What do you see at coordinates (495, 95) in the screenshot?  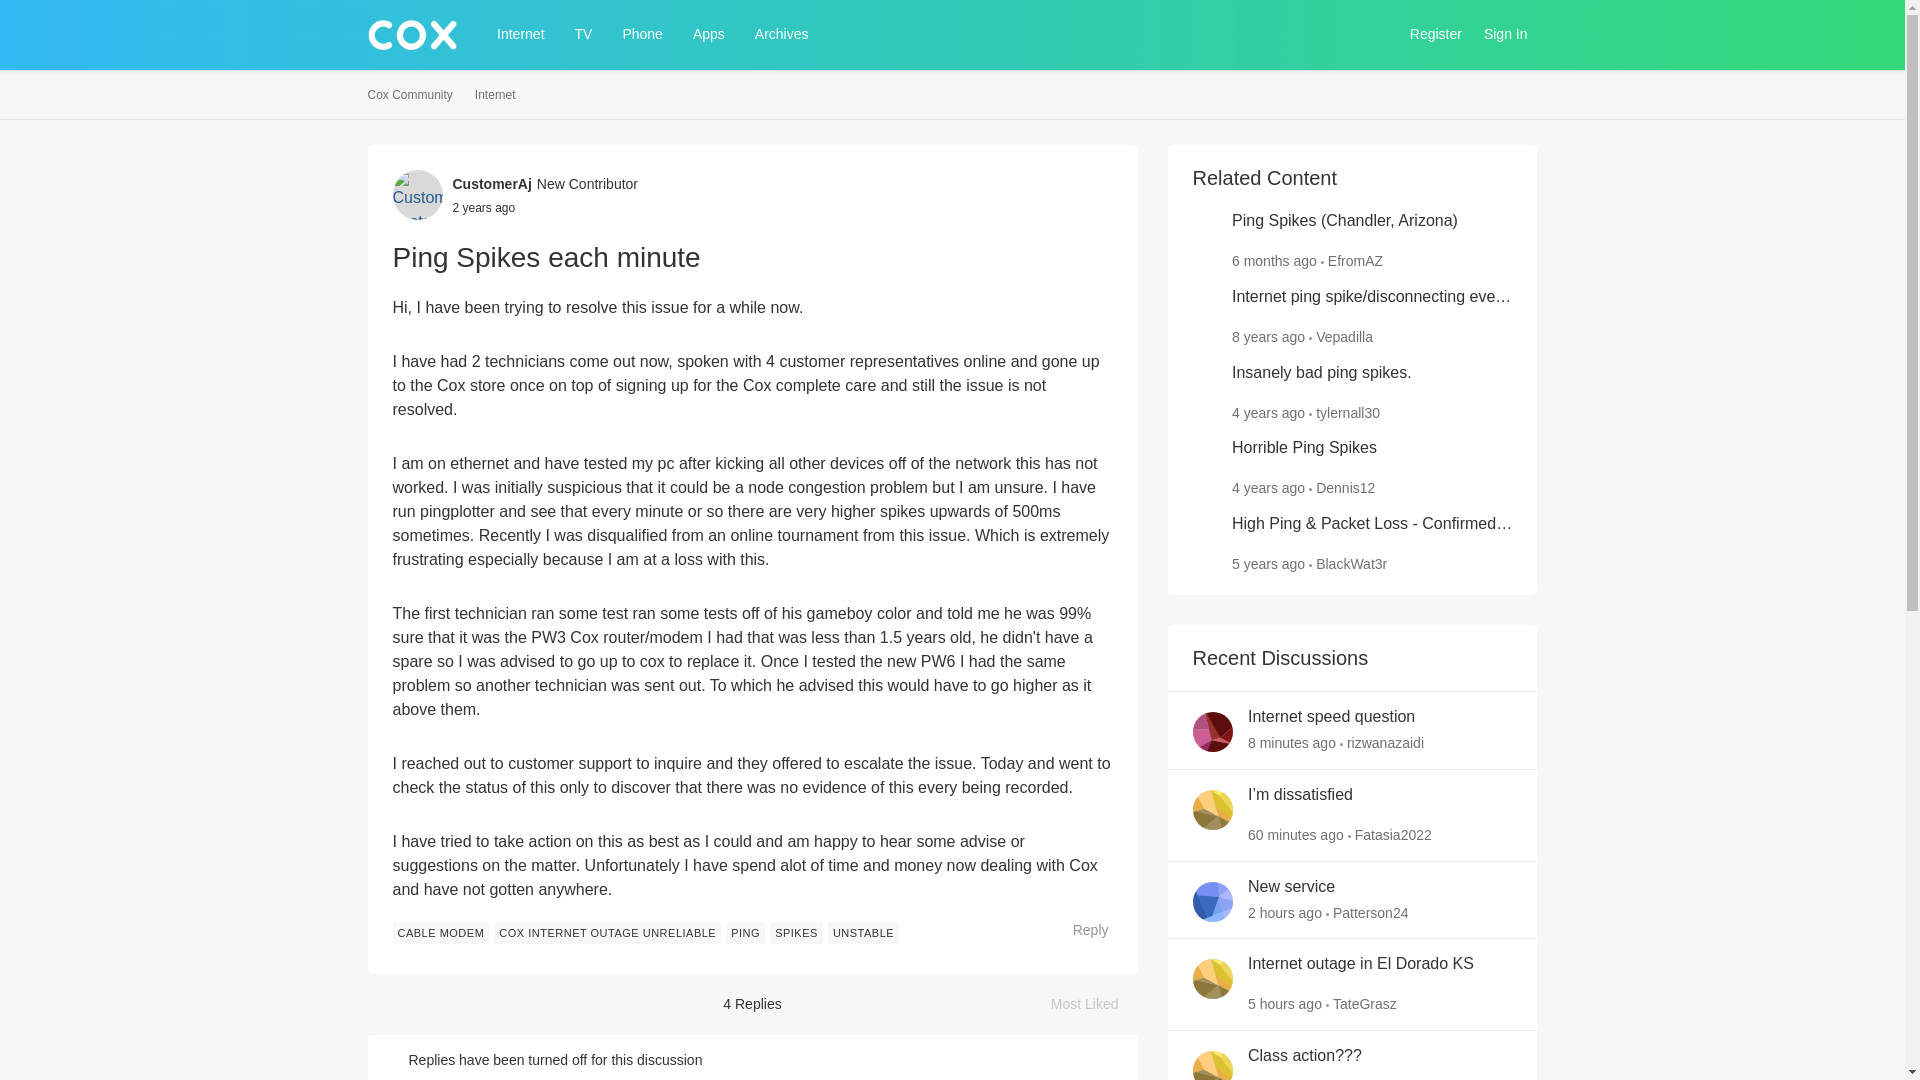 I see `Internet` at bounding box center [495, 95].